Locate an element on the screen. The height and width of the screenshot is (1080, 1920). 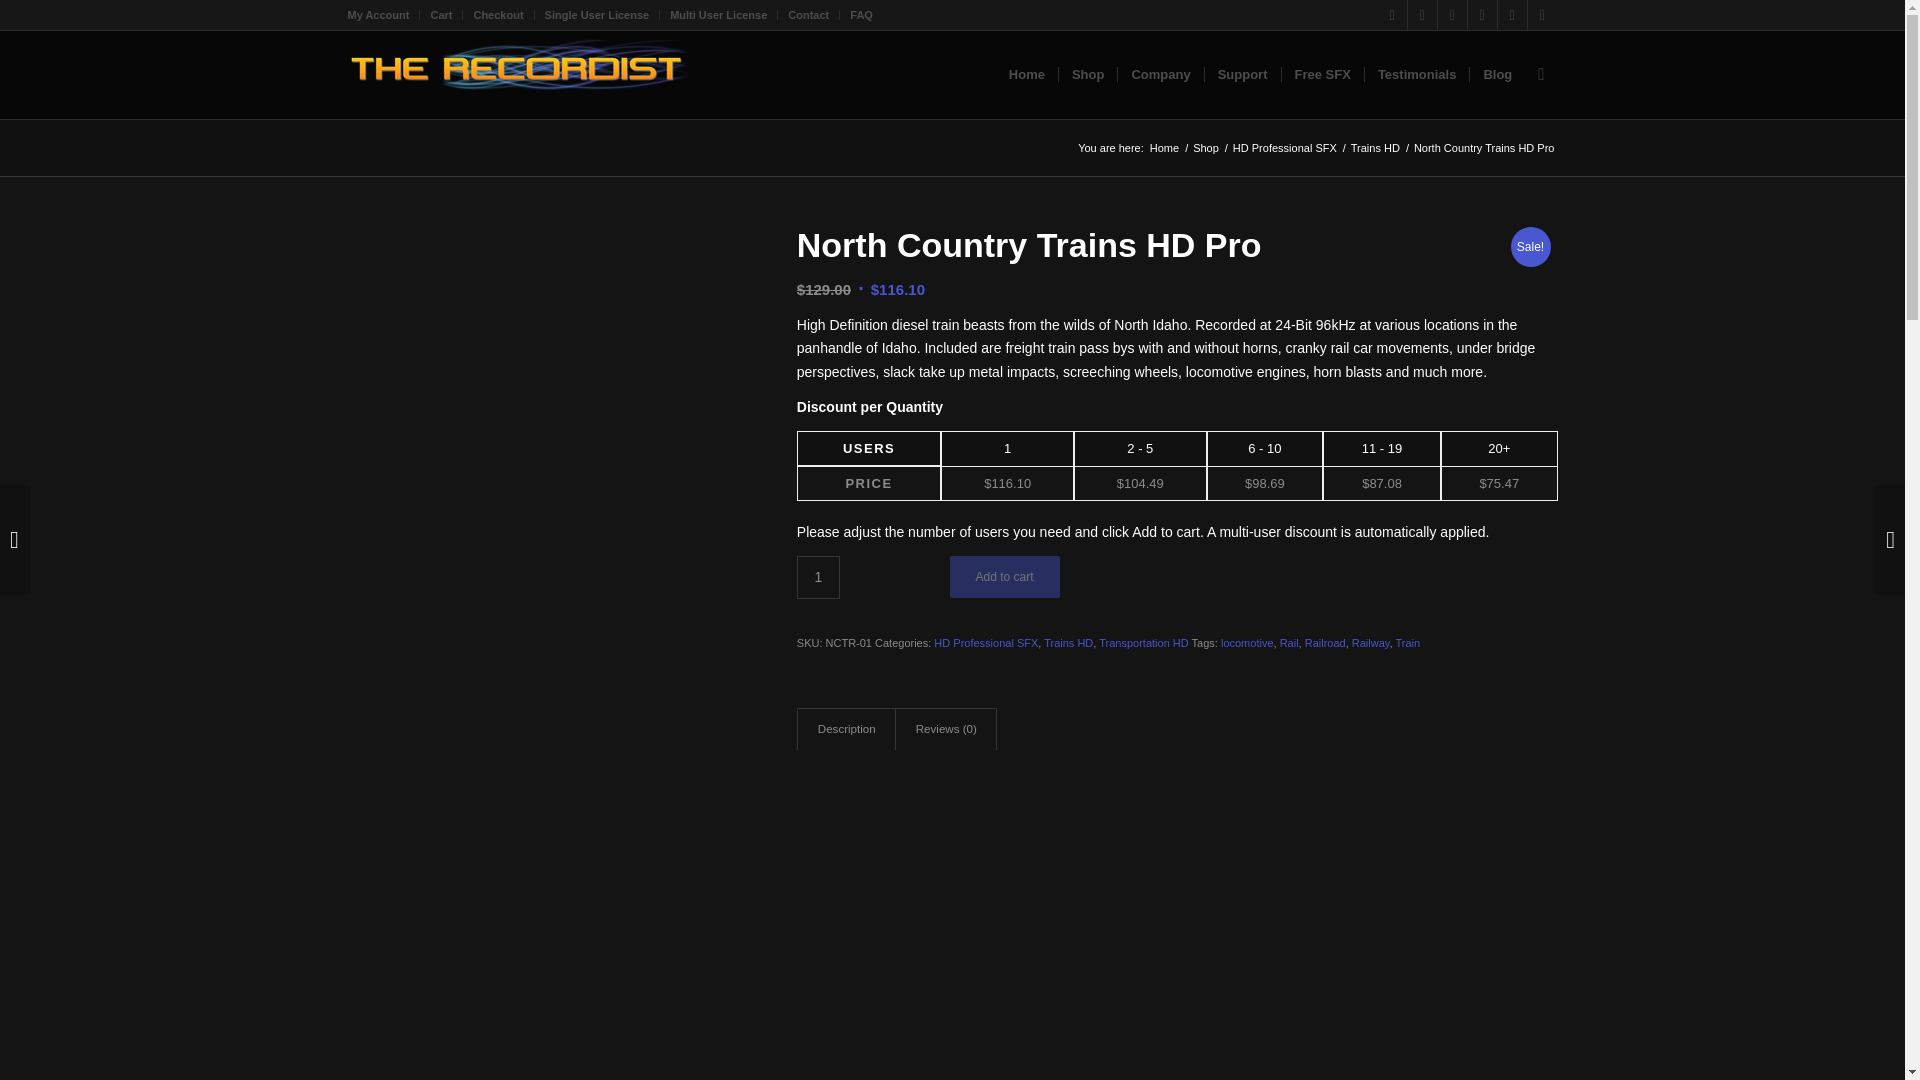
Youtube is located at coordinates (1452, 15).